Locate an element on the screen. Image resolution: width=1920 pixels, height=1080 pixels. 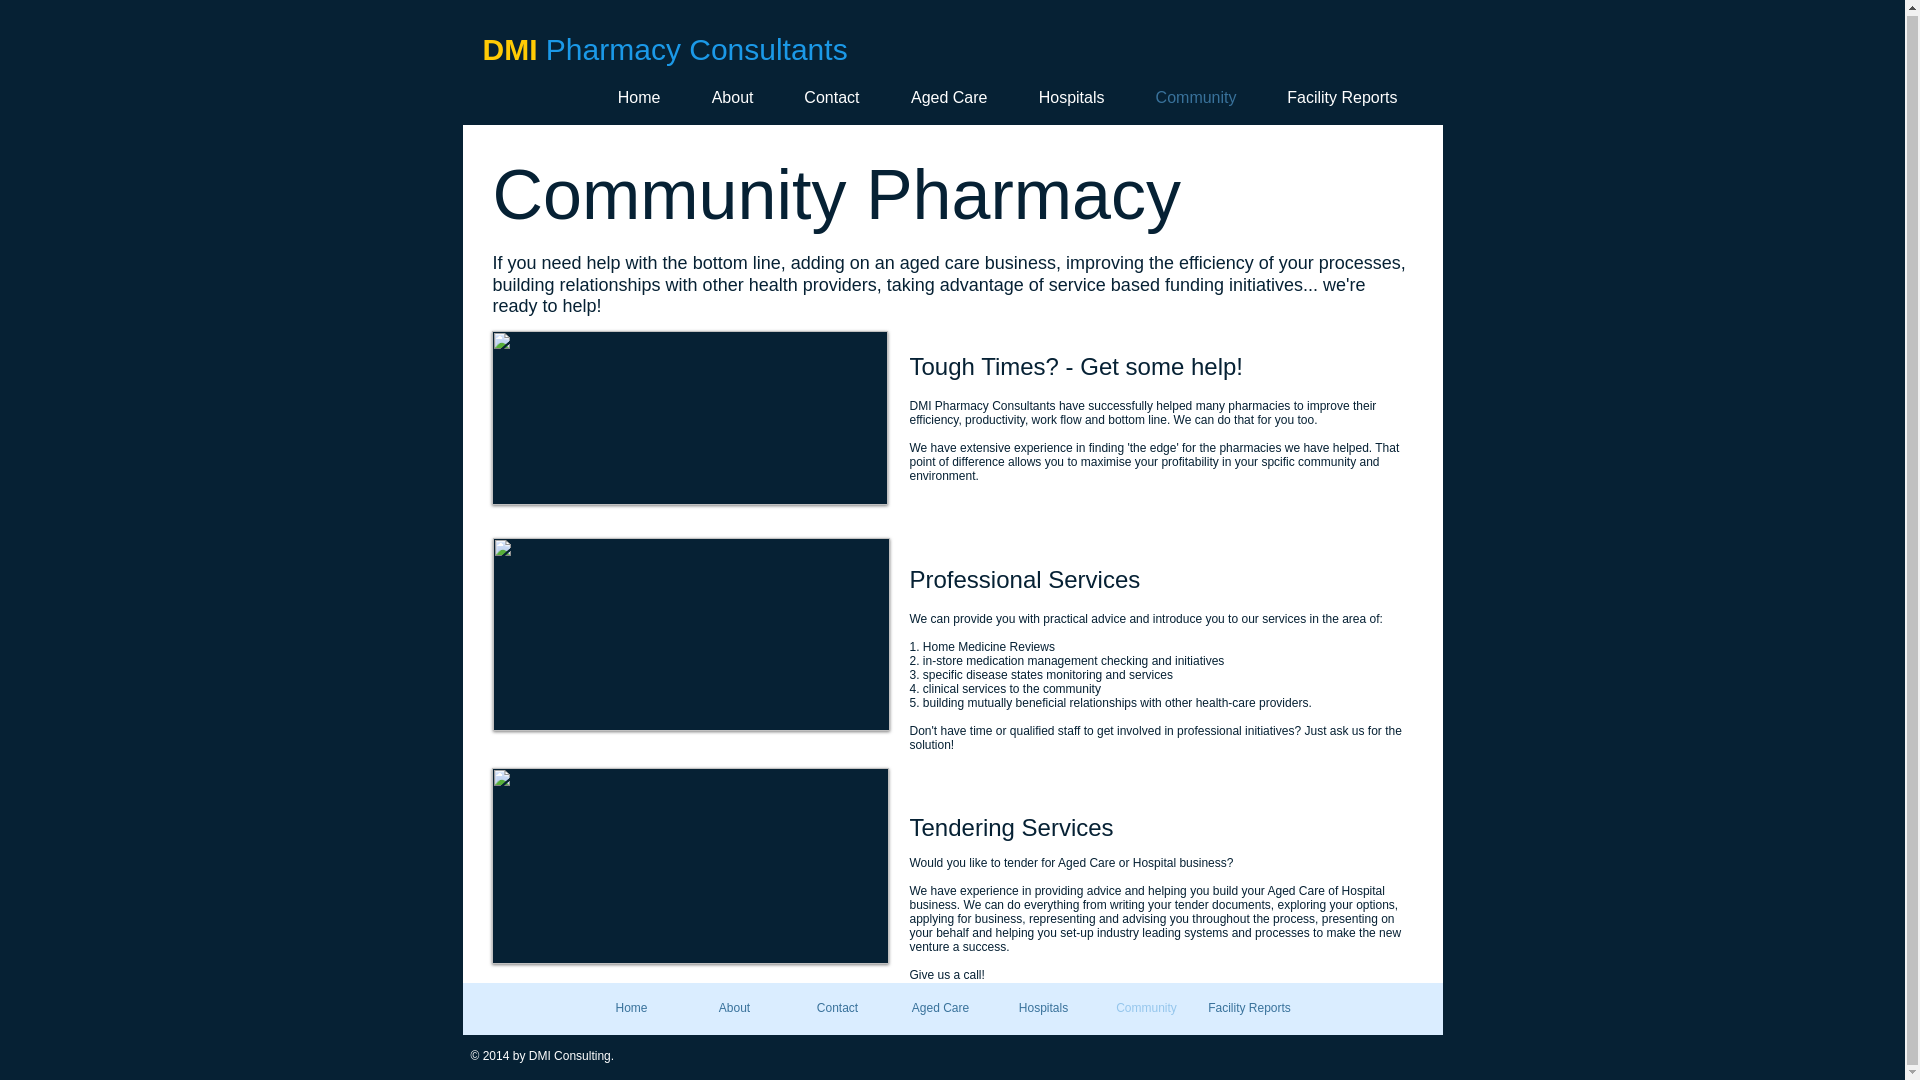
Home is located at coordinates (632, 98).